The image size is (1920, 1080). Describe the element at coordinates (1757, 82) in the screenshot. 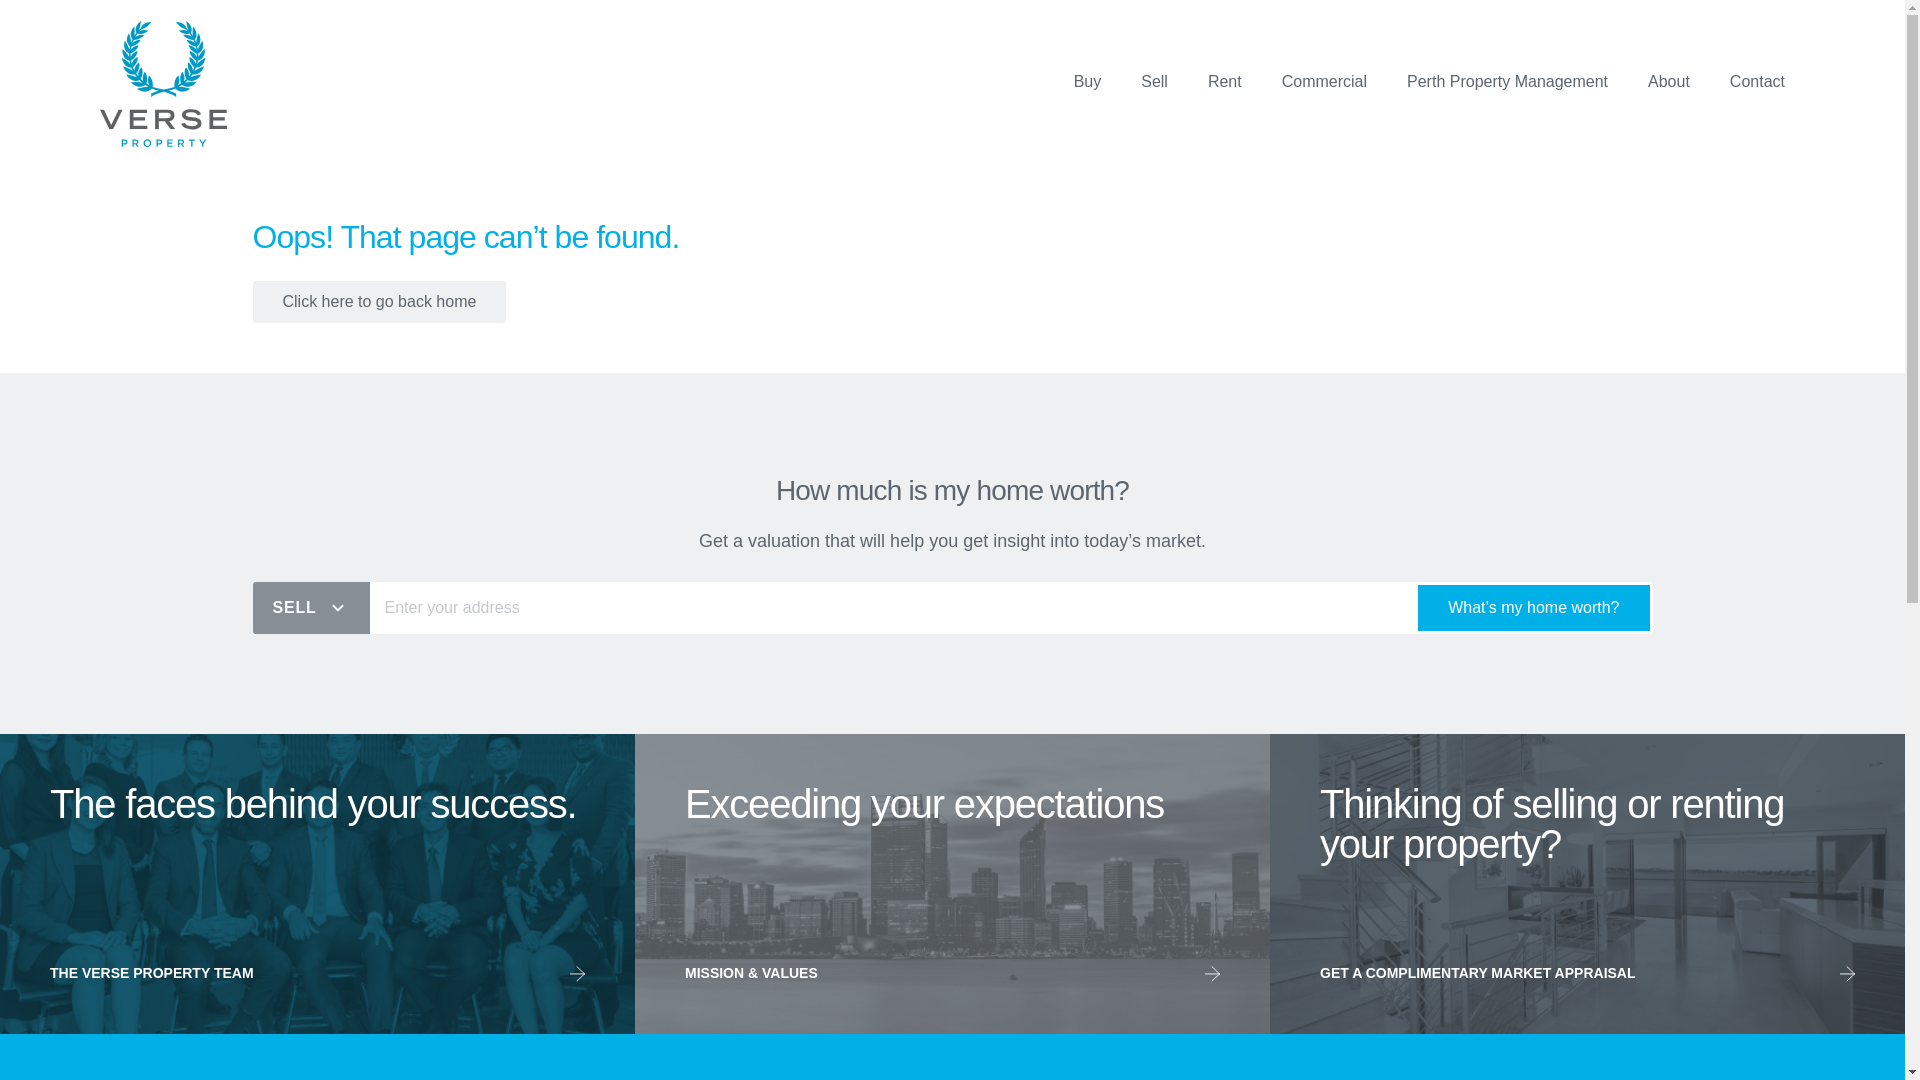

I see `Contact` at that location.